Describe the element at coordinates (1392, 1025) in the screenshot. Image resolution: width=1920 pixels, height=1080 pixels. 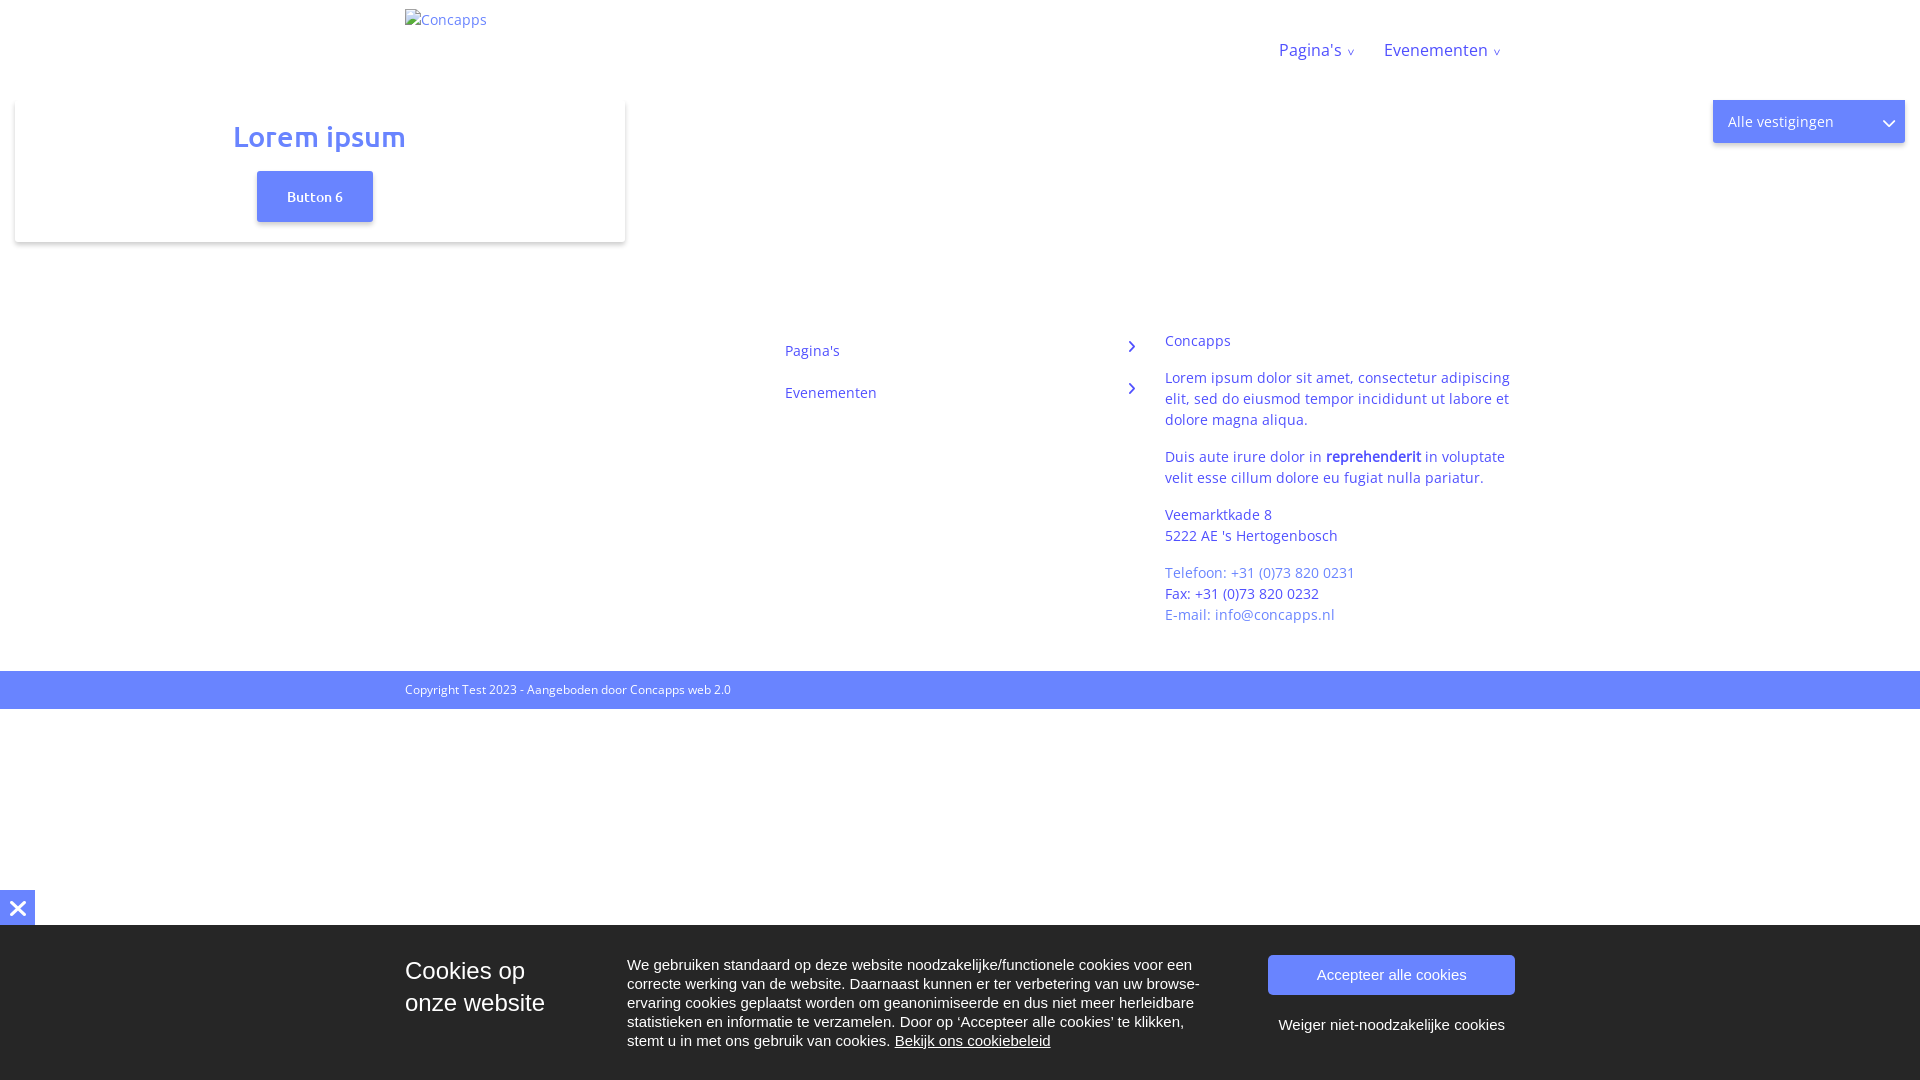
I see `Weiger niet-noodzakelijke cookies` at that location.